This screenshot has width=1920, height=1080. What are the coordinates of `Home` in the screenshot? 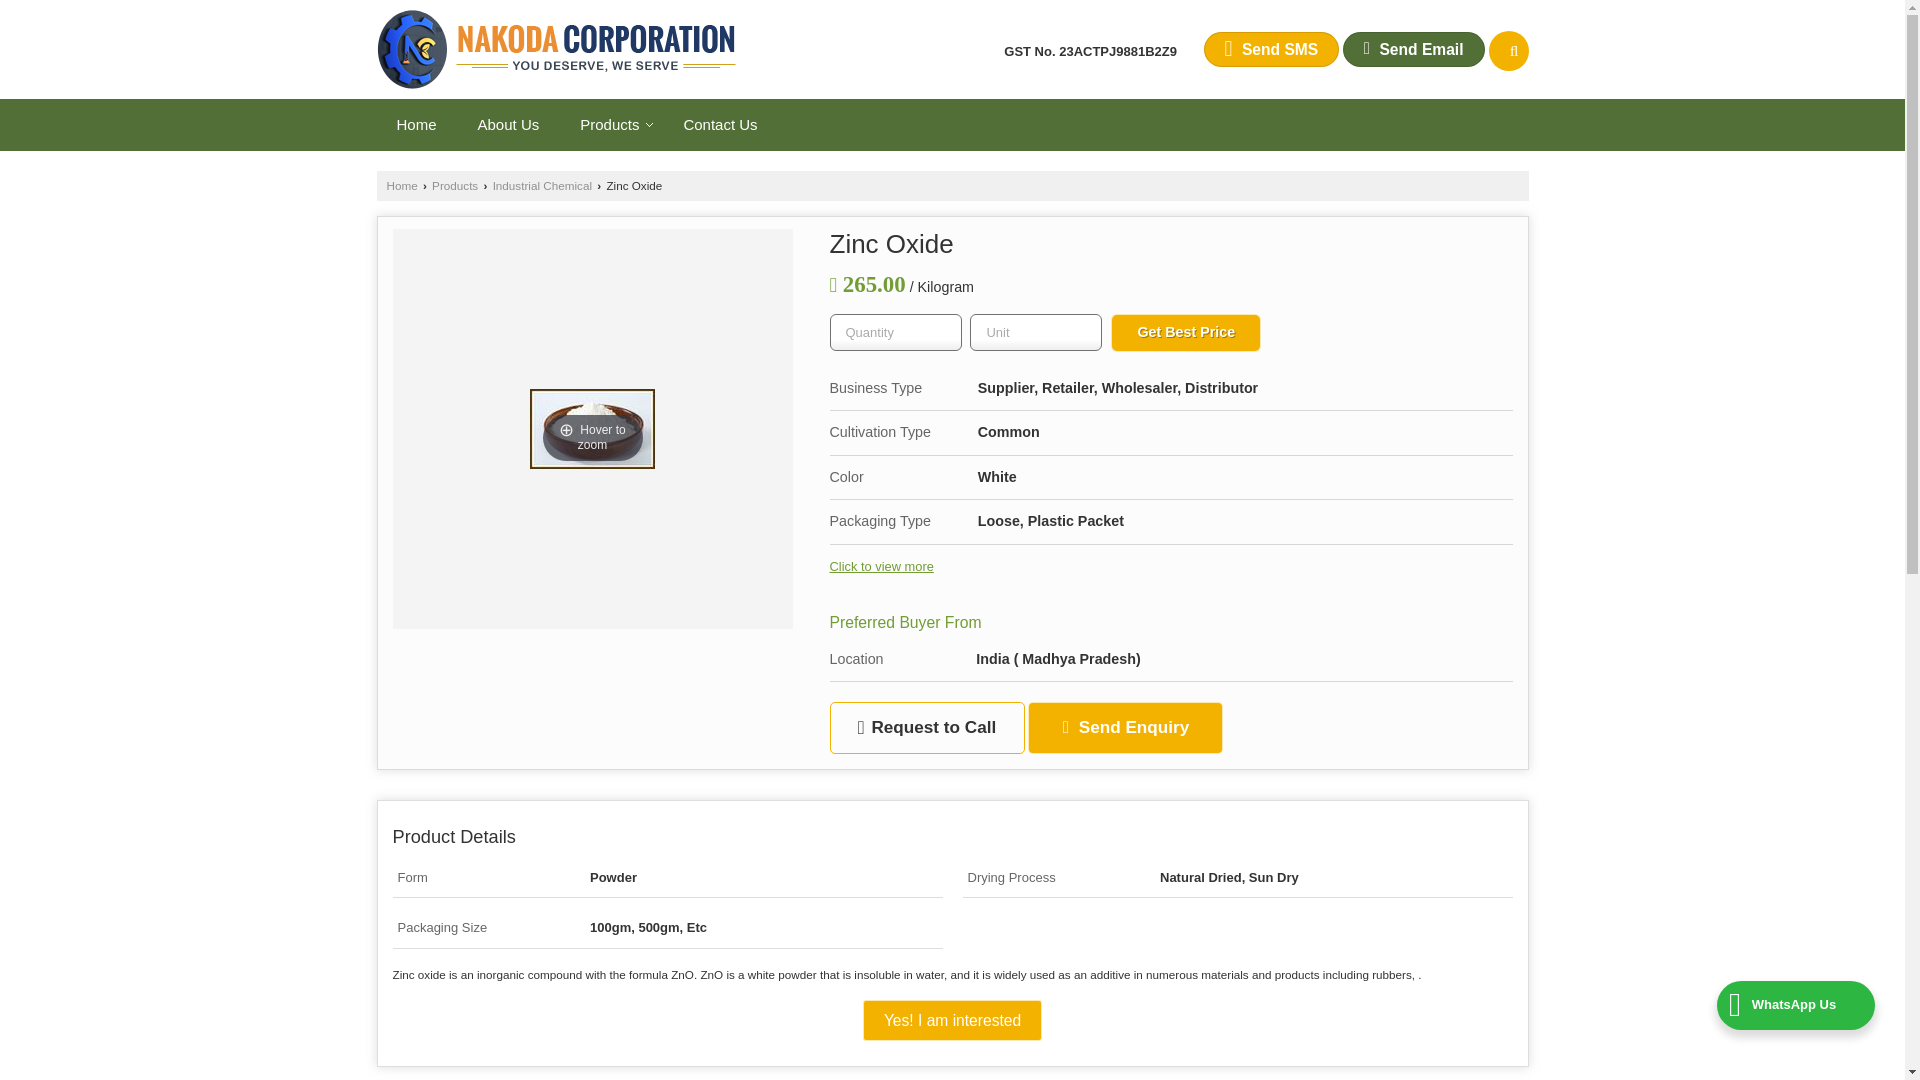 It's located at (416, 124).